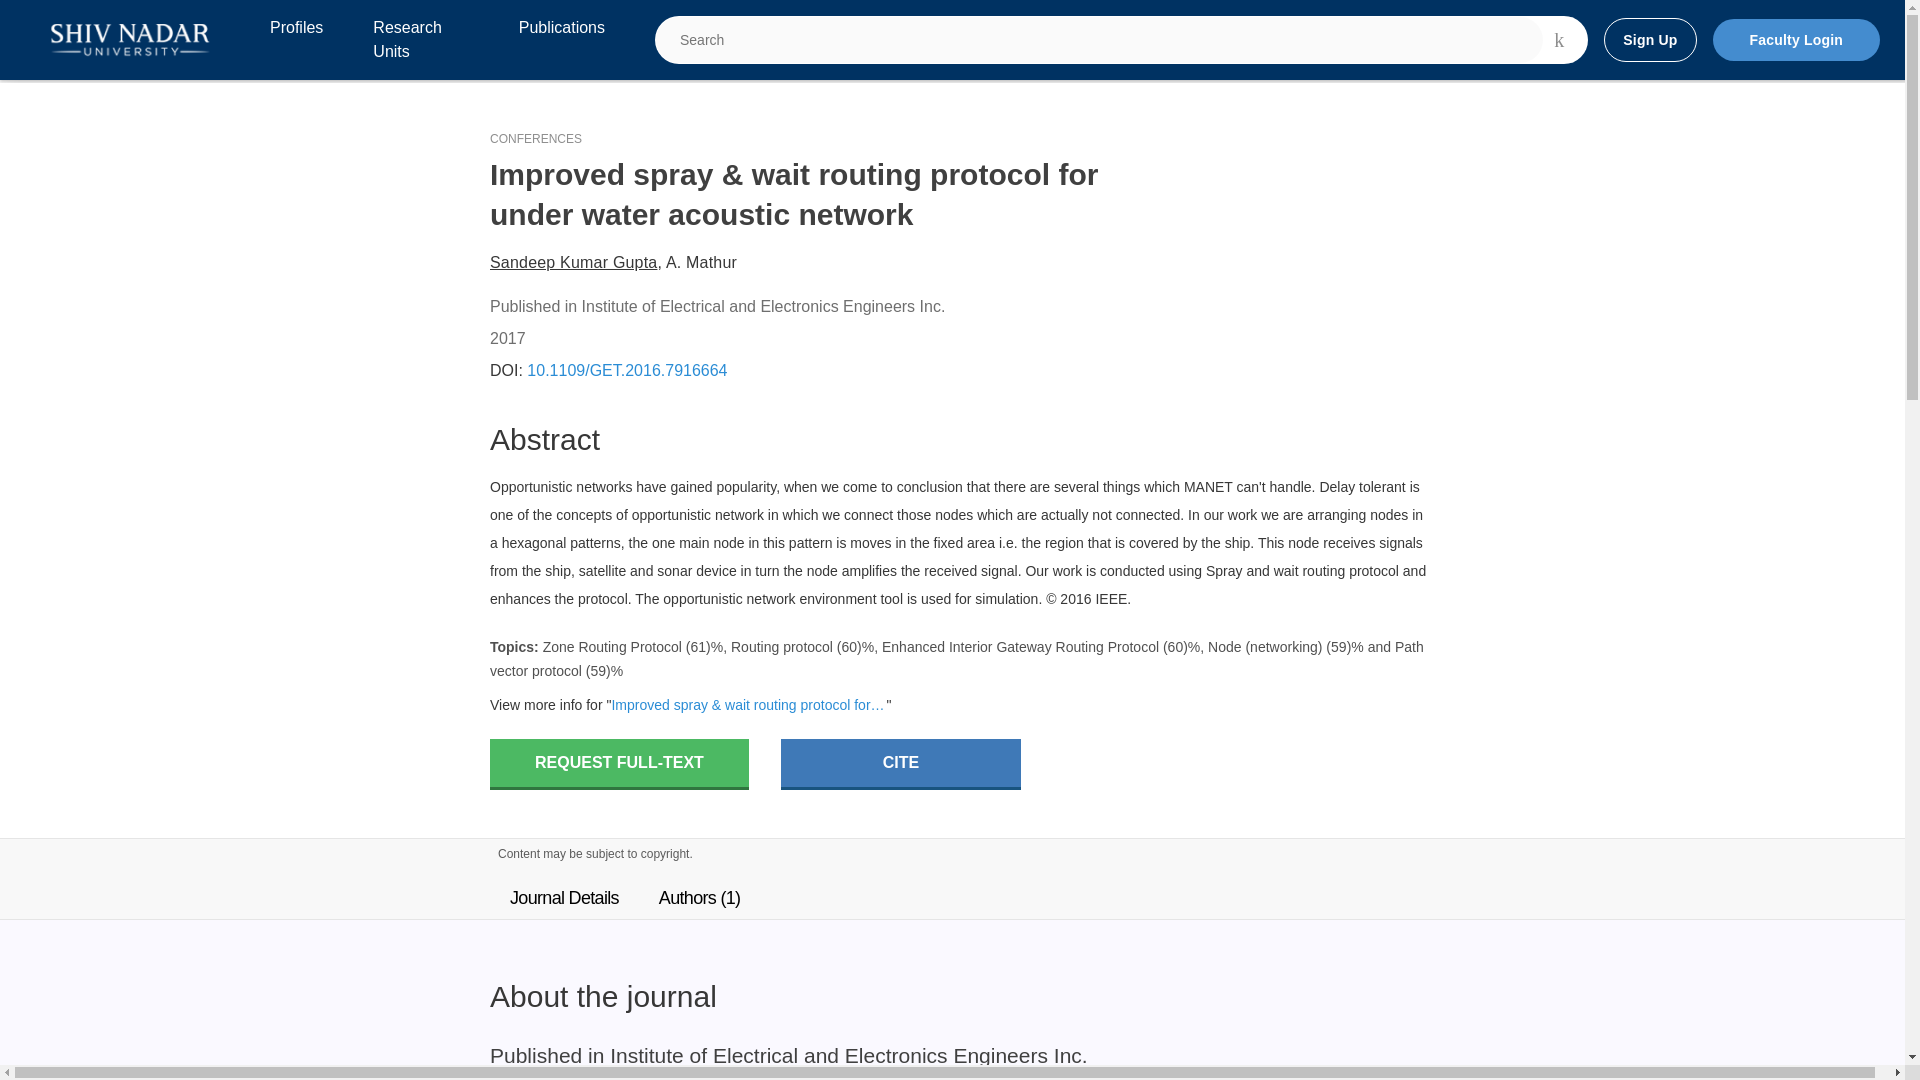 This screenshot has width=1920, height=1080. What do you see at coordinates (420, 40) in the screenshot?
I see `Research Units` at bounding box center [420, 40].